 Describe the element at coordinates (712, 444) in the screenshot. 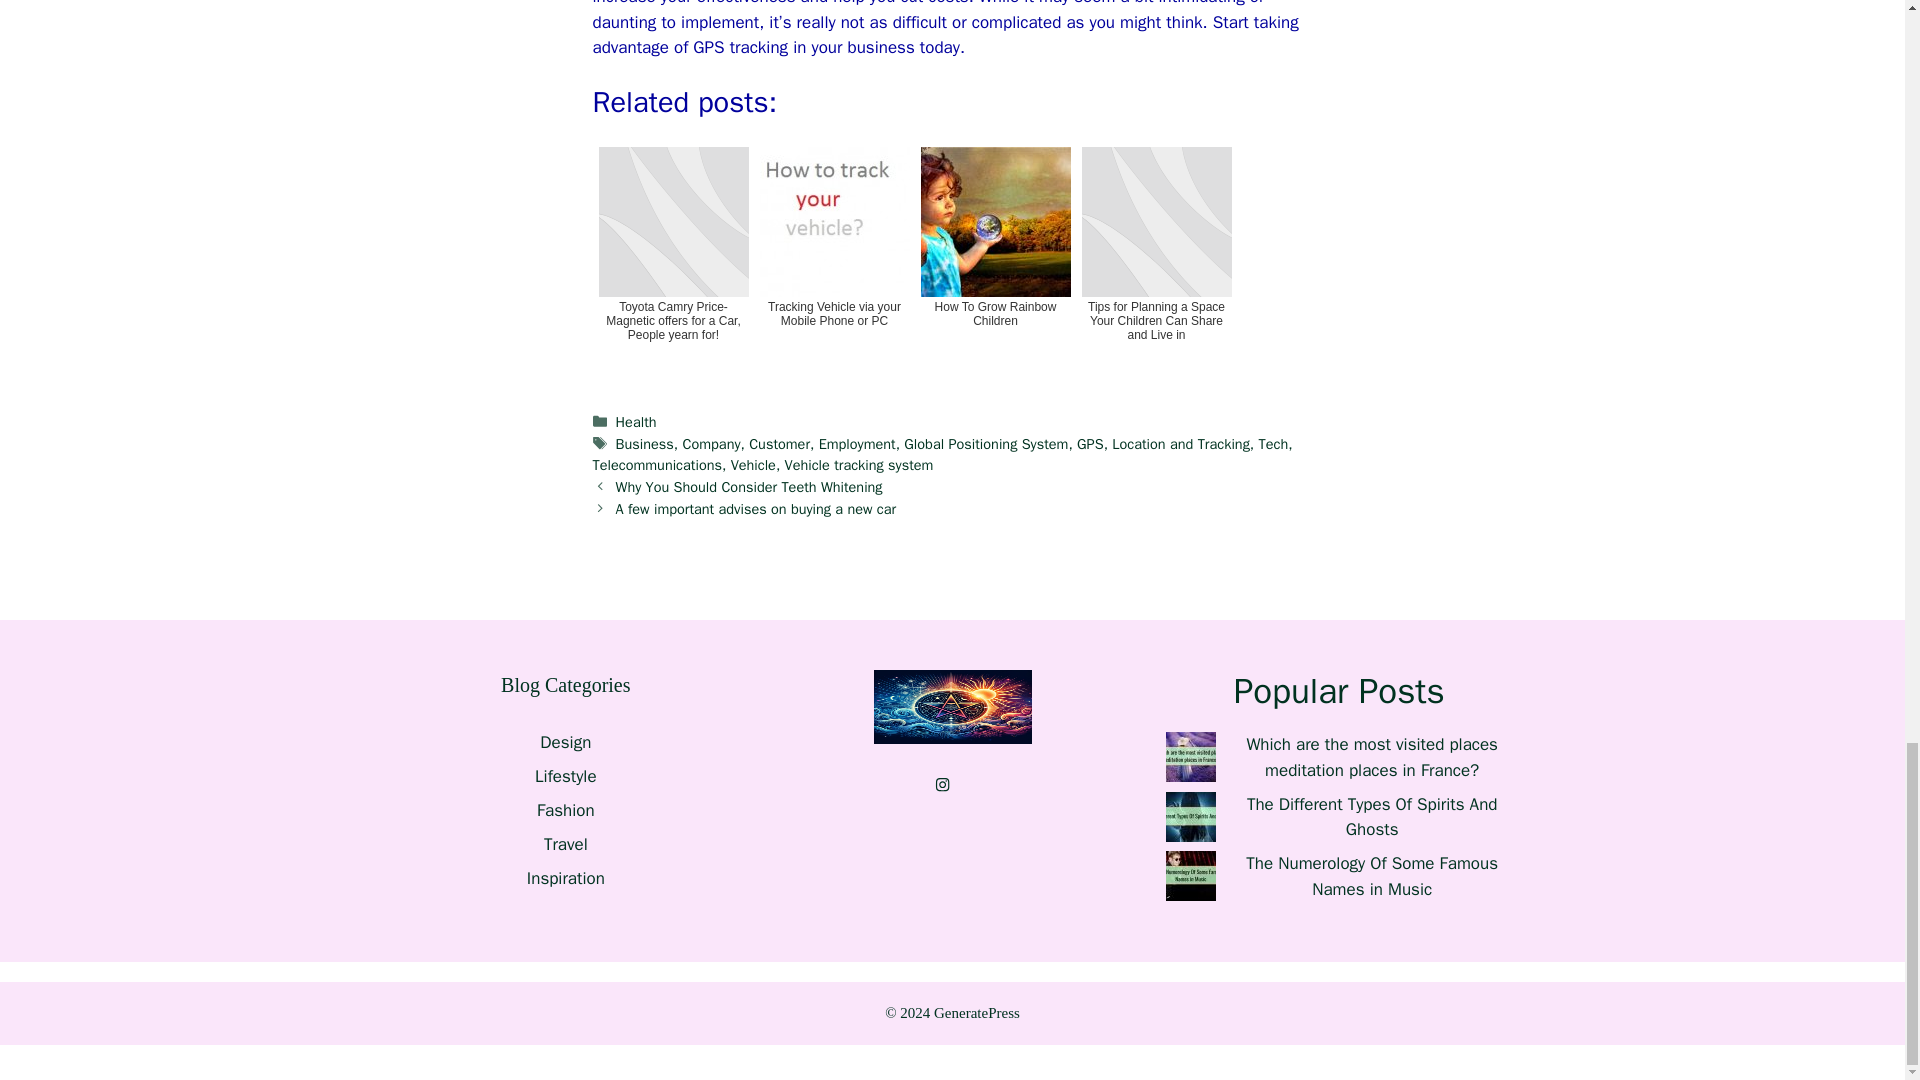

I see `Company` at that location.